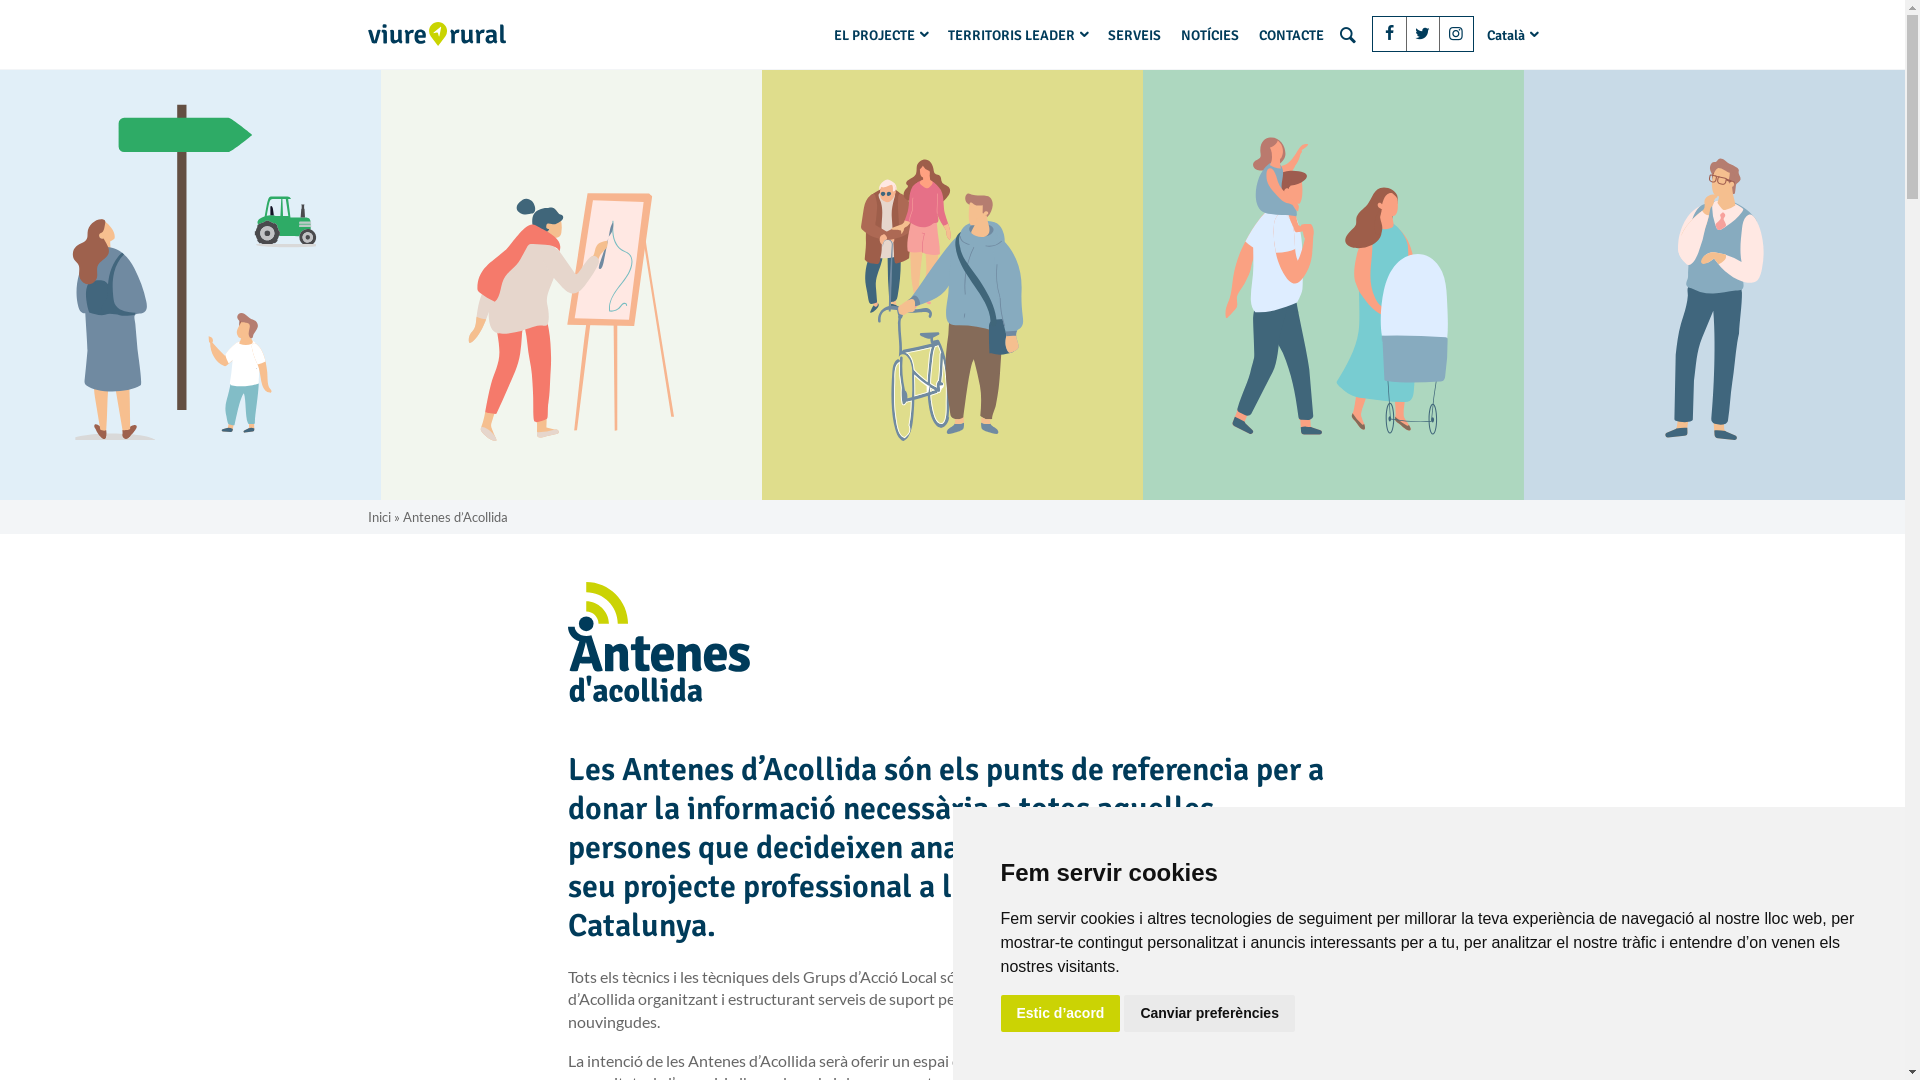  I want to click on SERVEIS, so click(1134, 35).